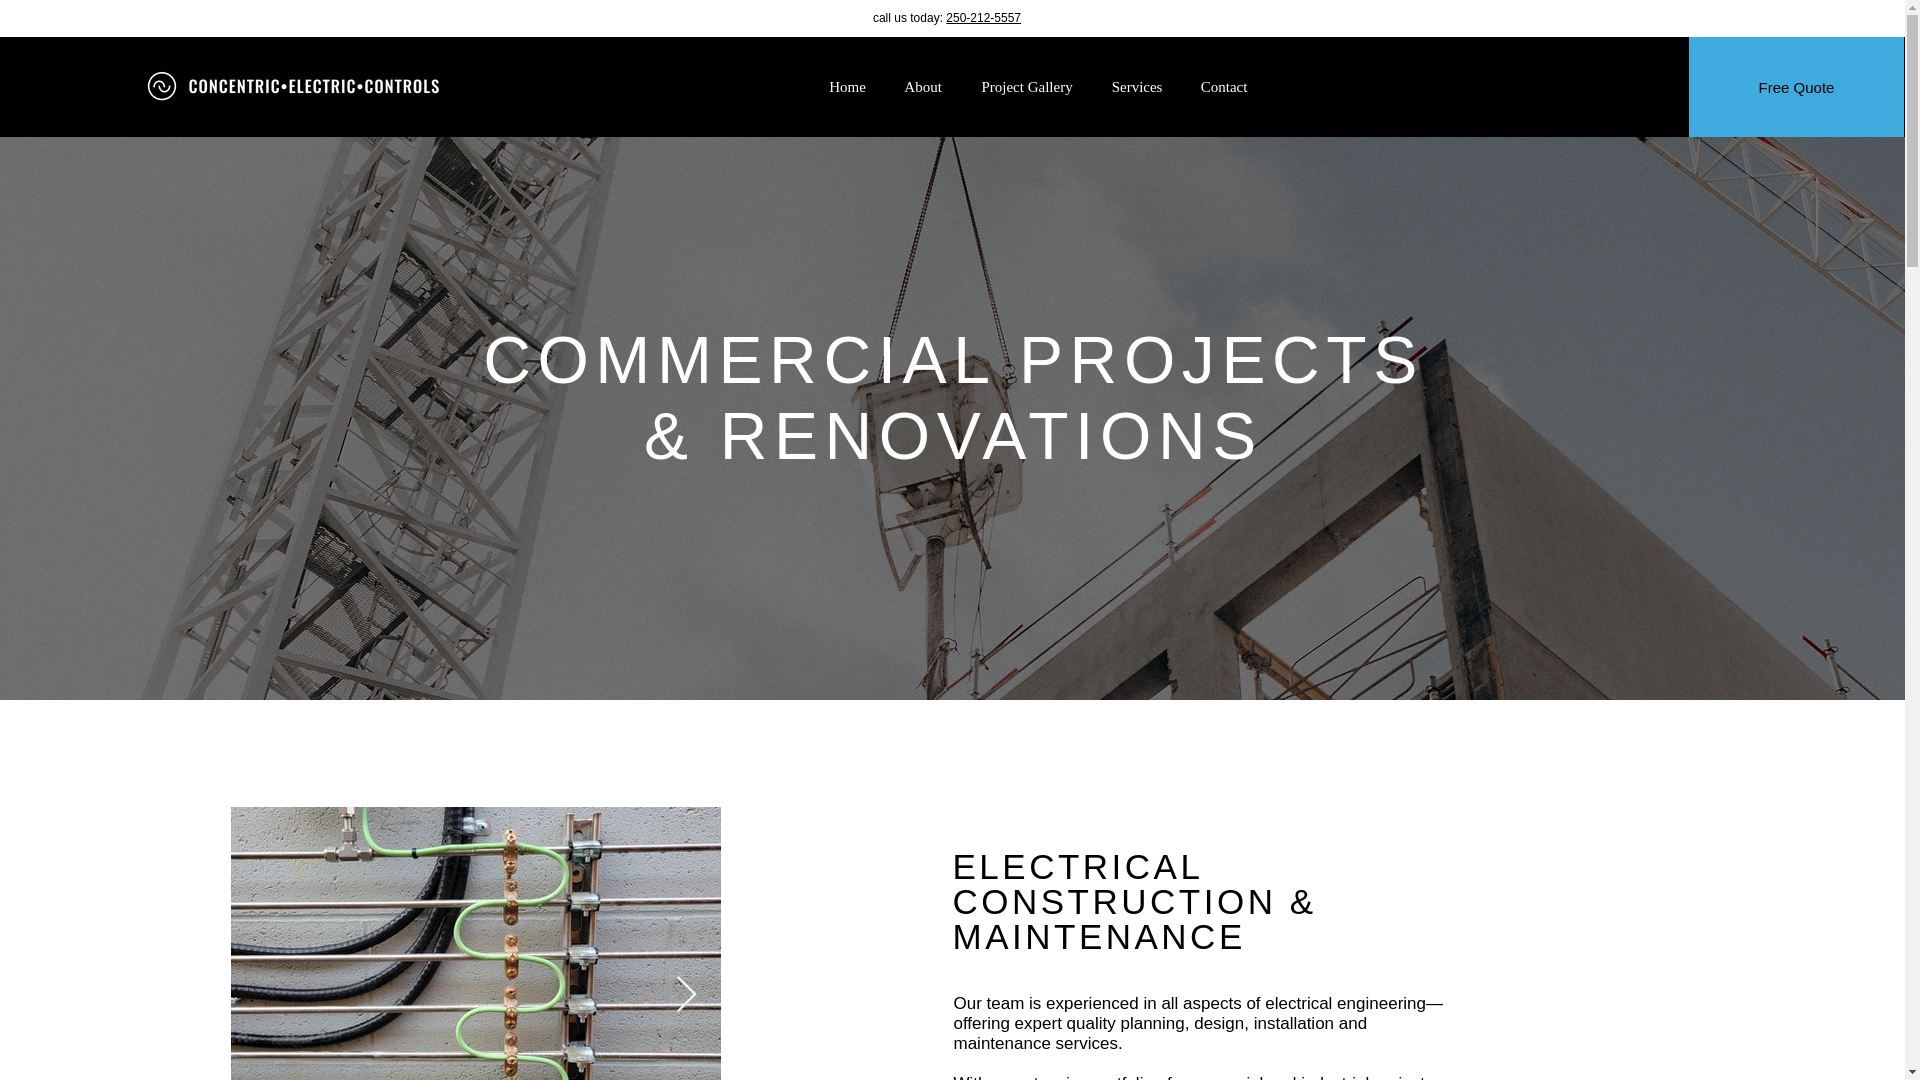 This screenshot has width=1920, height=1080. Describe the element at coordinates (1796, 86) in the screenshot. I see `Free Quote` at that location.